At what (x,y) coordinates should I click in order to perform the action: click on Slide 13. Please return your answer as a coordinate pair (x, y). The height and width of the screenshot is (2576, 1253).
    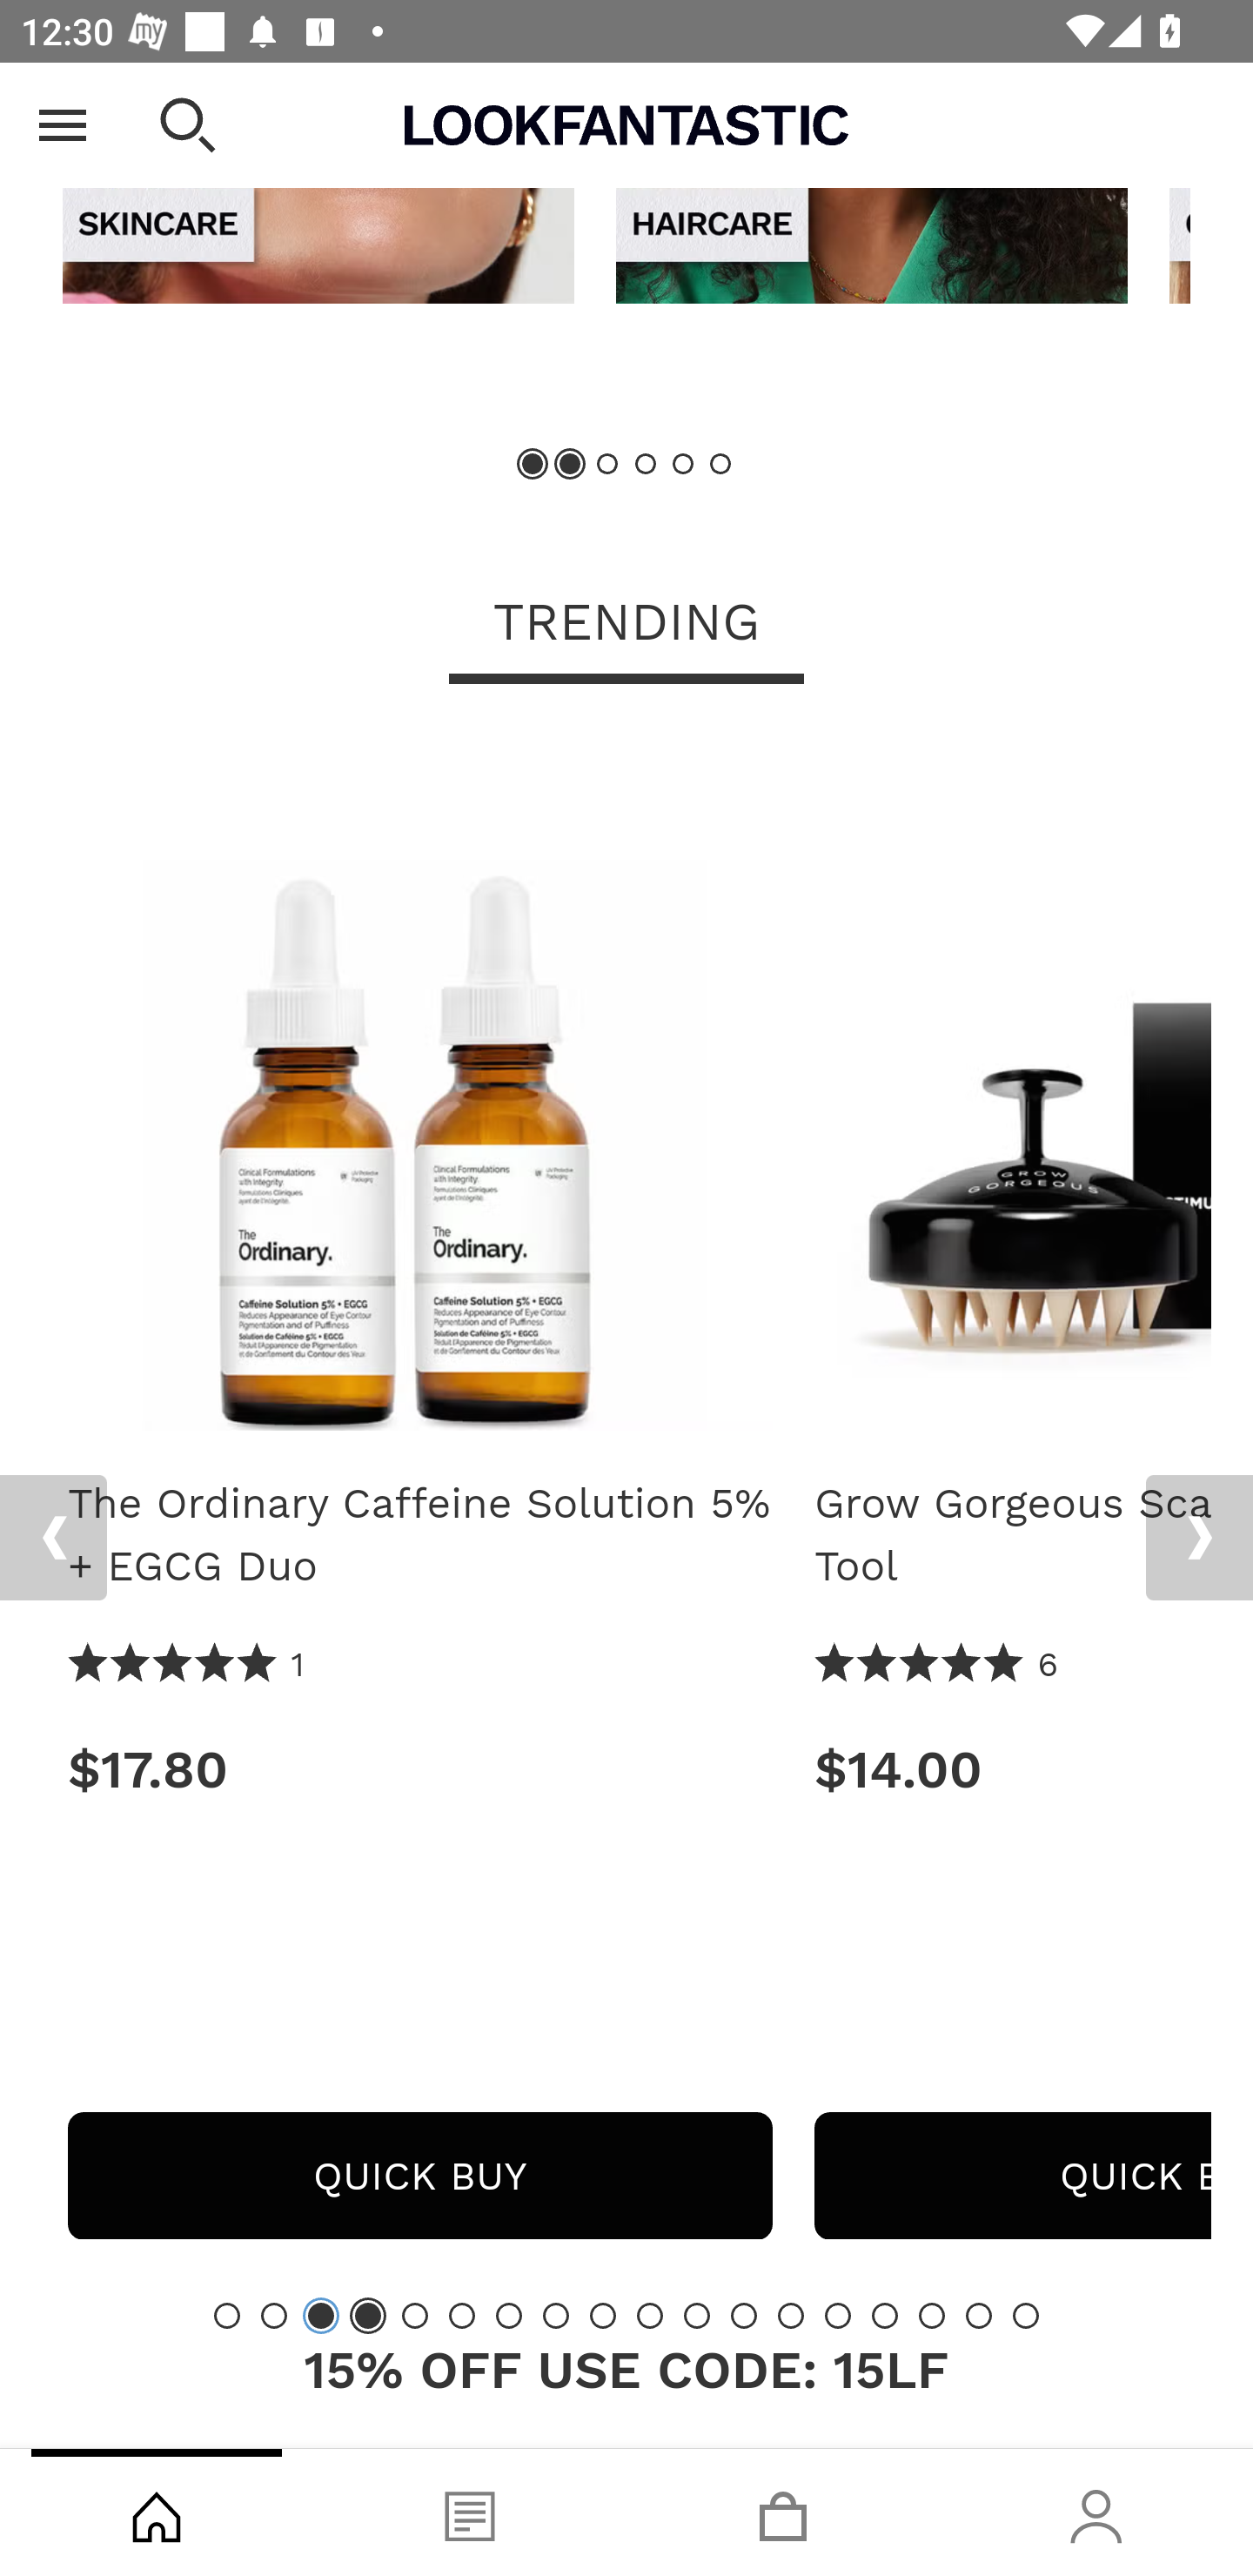
    Looking at the image, I should click on (791, 2317).